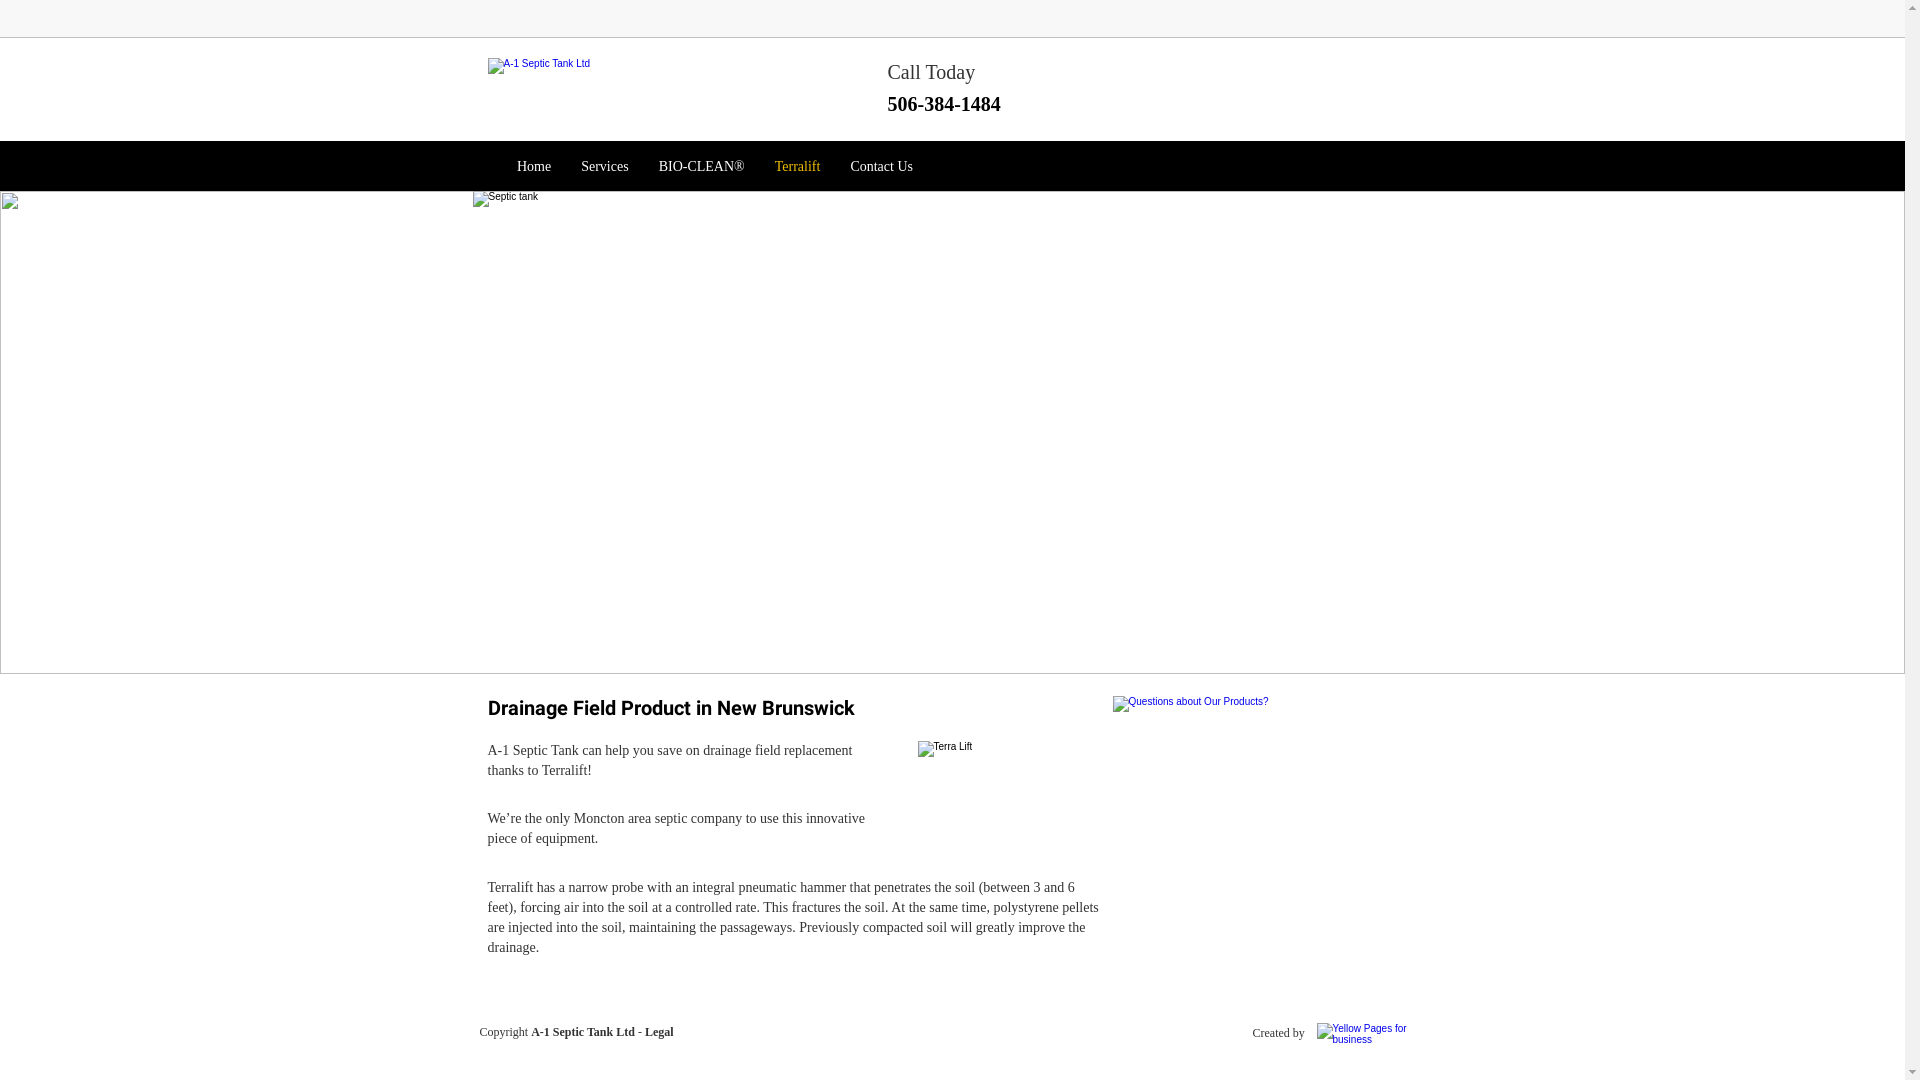 The height and width of the screenshot is (1080, 1920). I want to click on Services, so click(604, 167).